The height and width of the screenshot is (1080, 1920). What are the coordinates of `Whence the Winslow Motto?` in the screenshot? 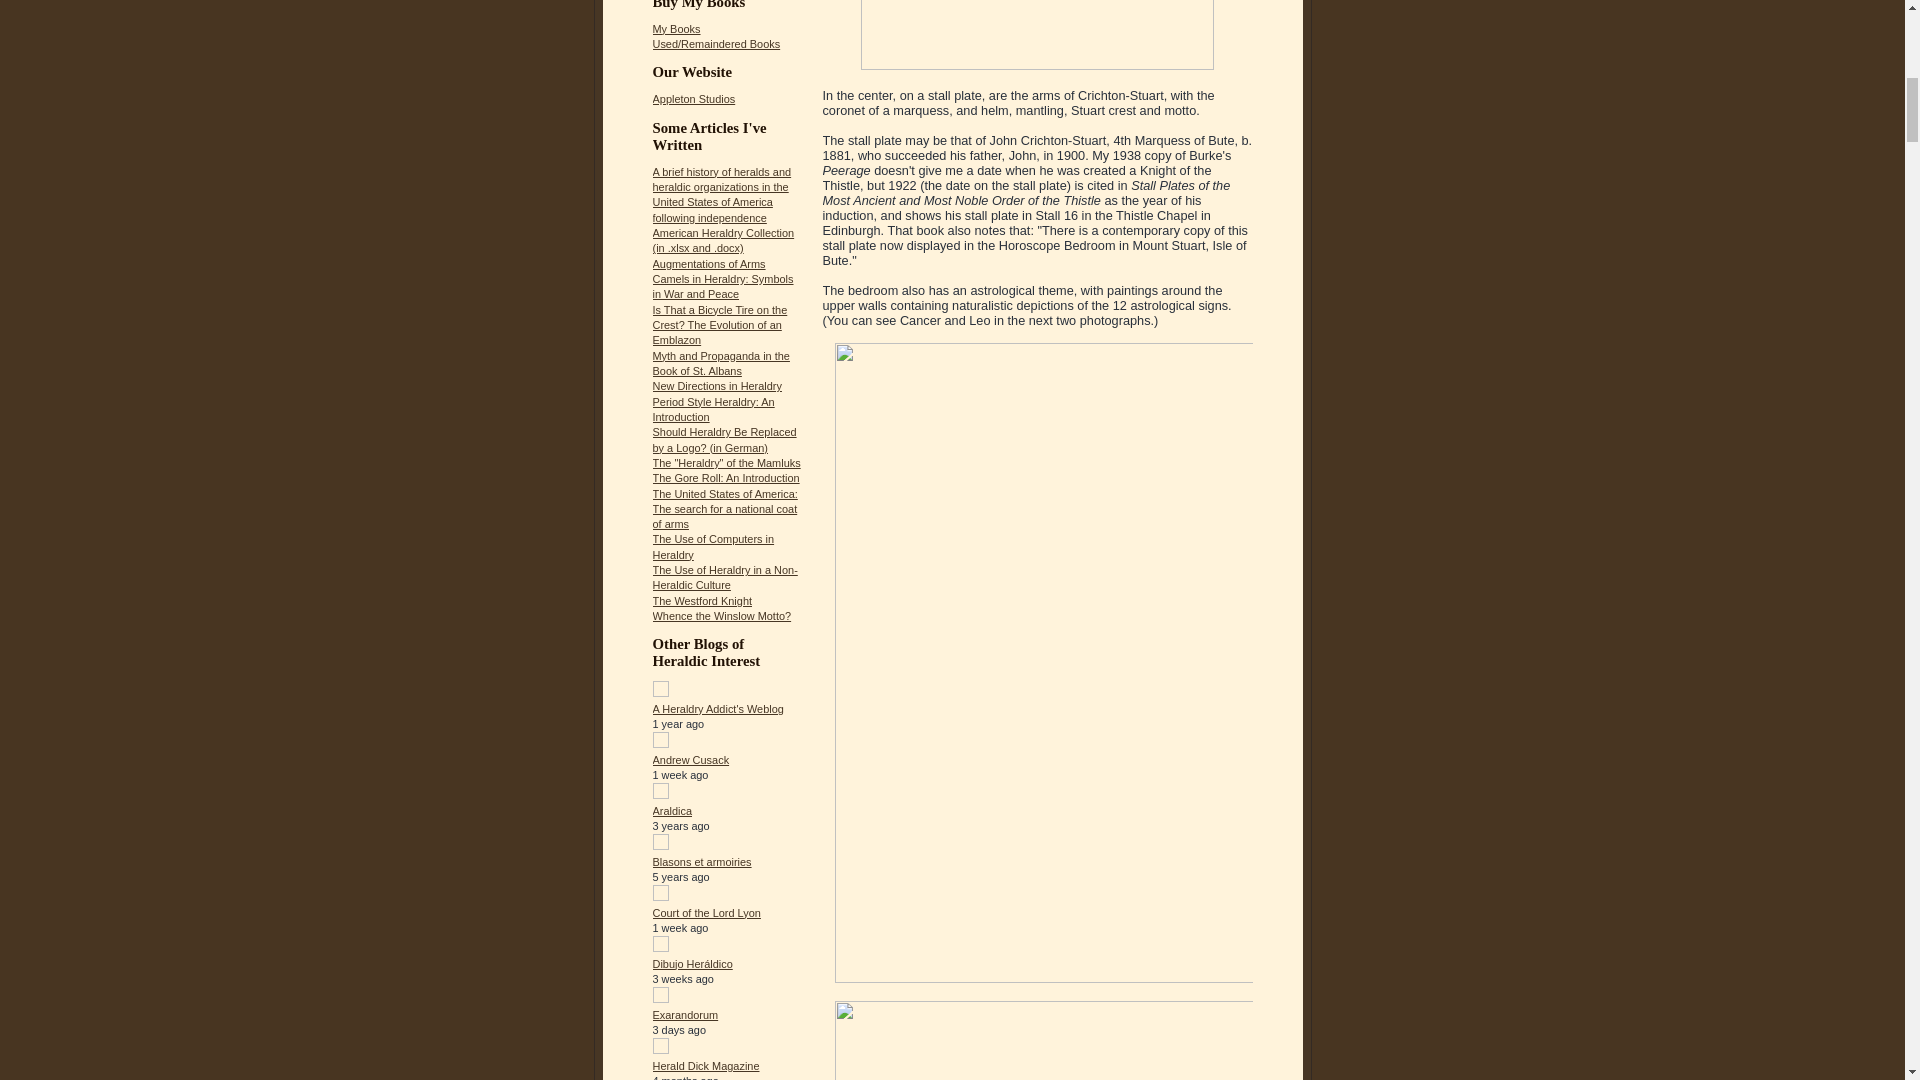 It's located at (722, 616).